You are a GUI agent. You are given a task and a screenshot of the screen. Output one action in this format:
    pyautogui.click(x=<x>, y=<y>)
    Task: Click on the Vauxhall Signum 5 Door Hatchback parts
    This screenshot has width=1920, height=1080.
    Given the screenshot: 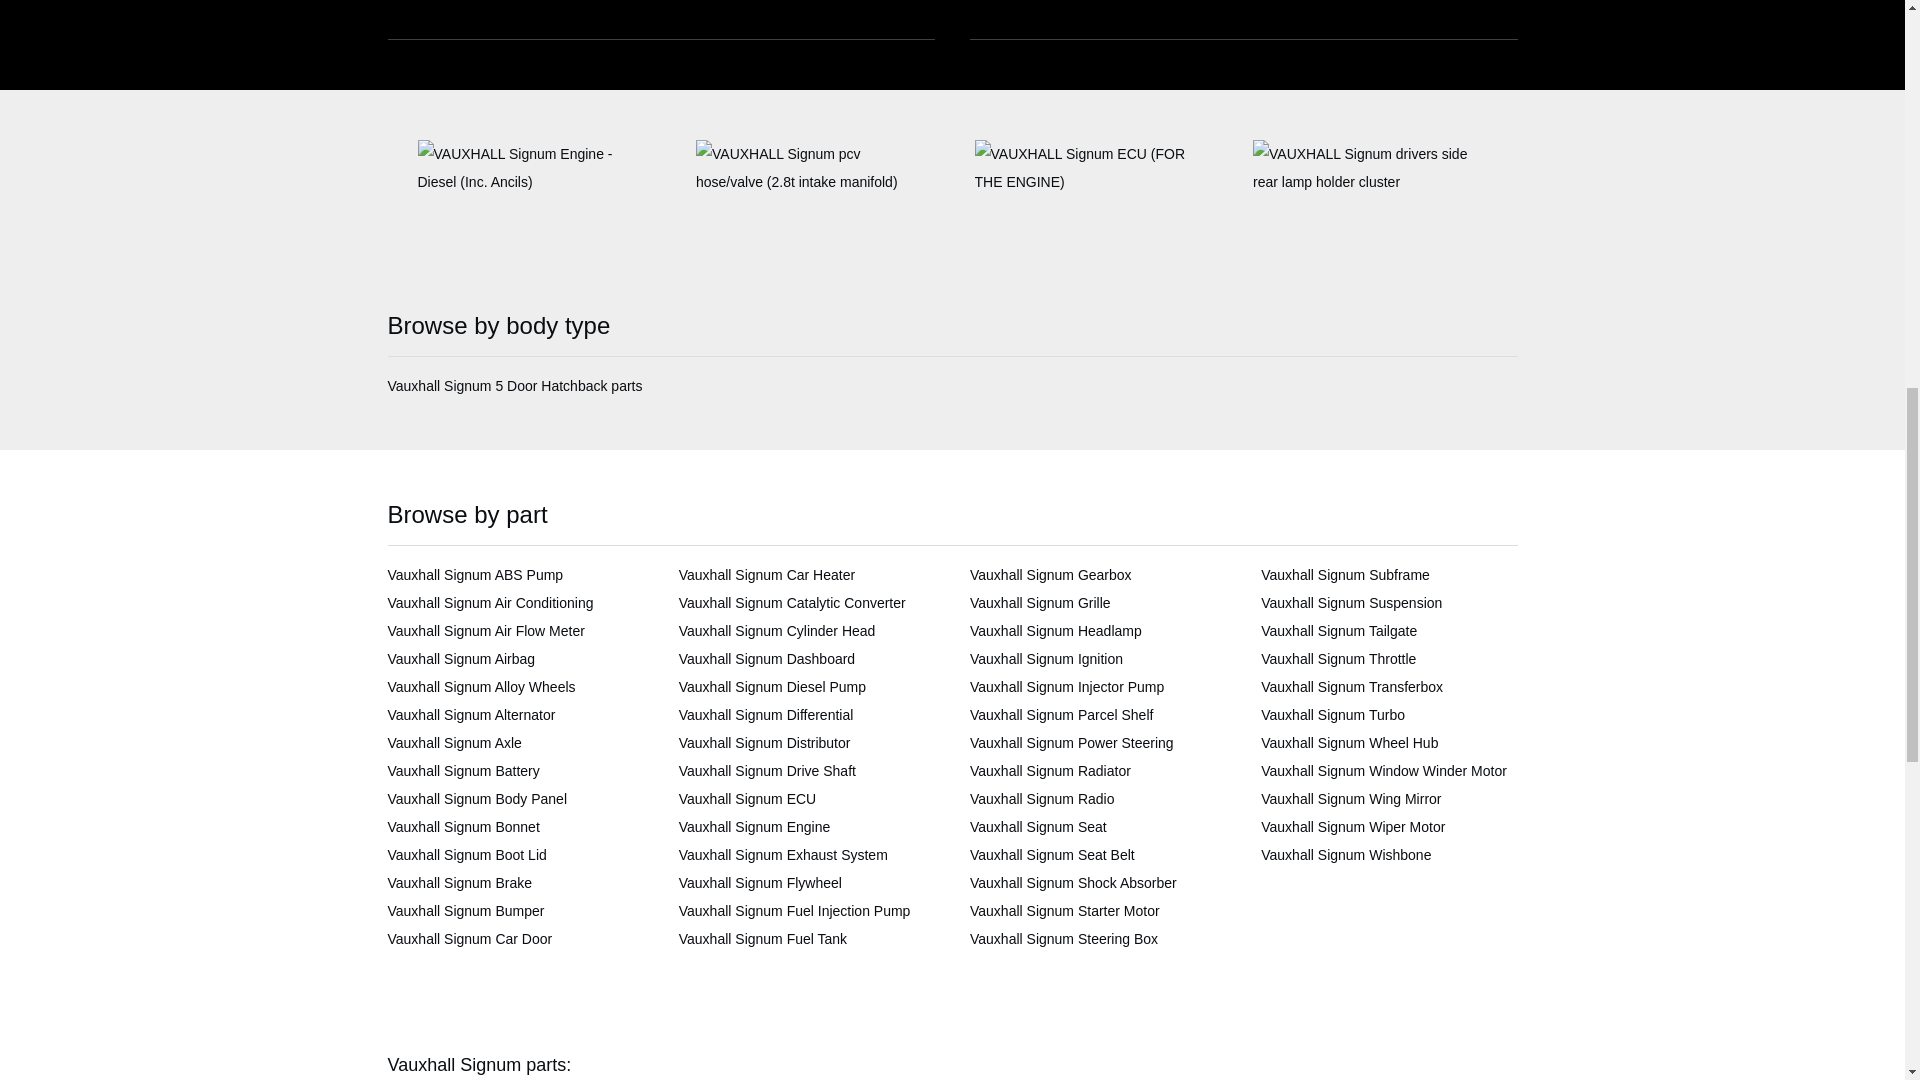 What is the action you would take?
    pyautogui.click(x=515, y=386)
    